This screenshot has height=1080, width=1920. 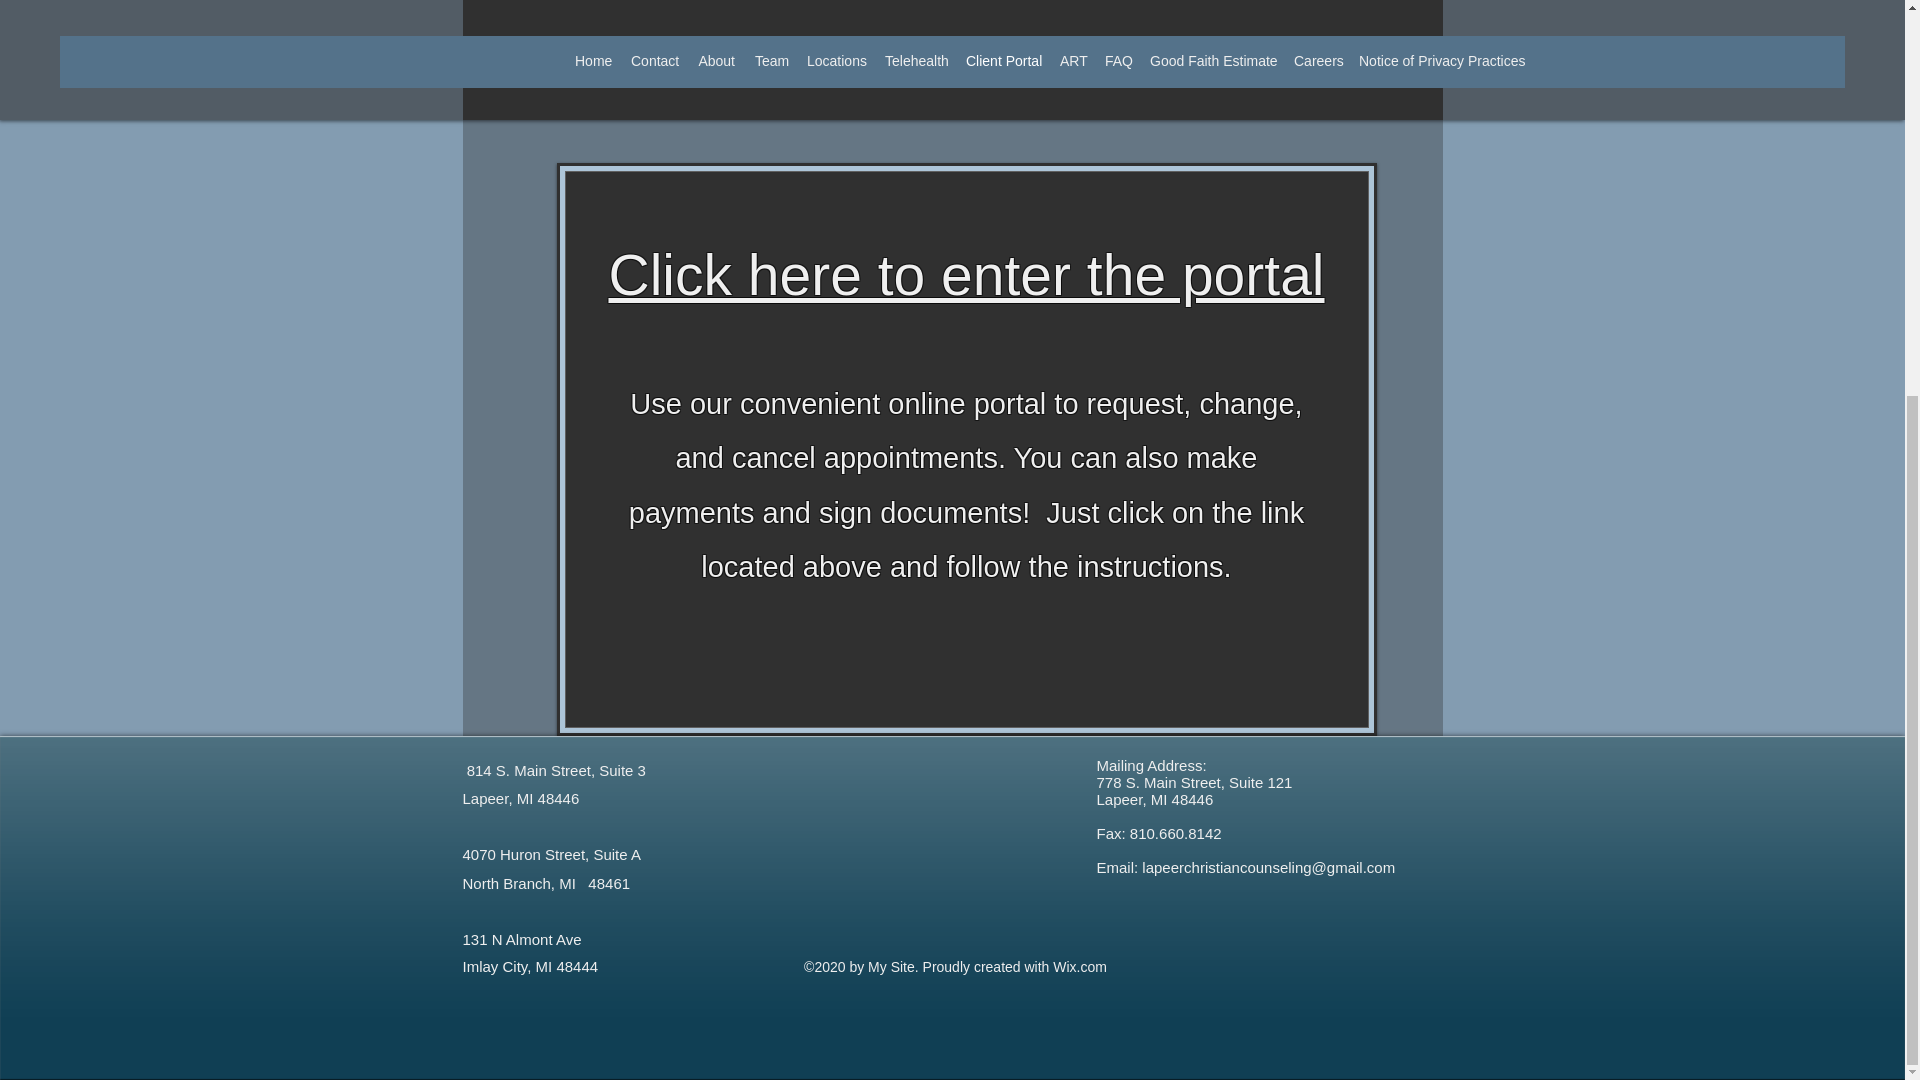 I want to click on Good Faith Estimate, so click(x=1212, y=60).